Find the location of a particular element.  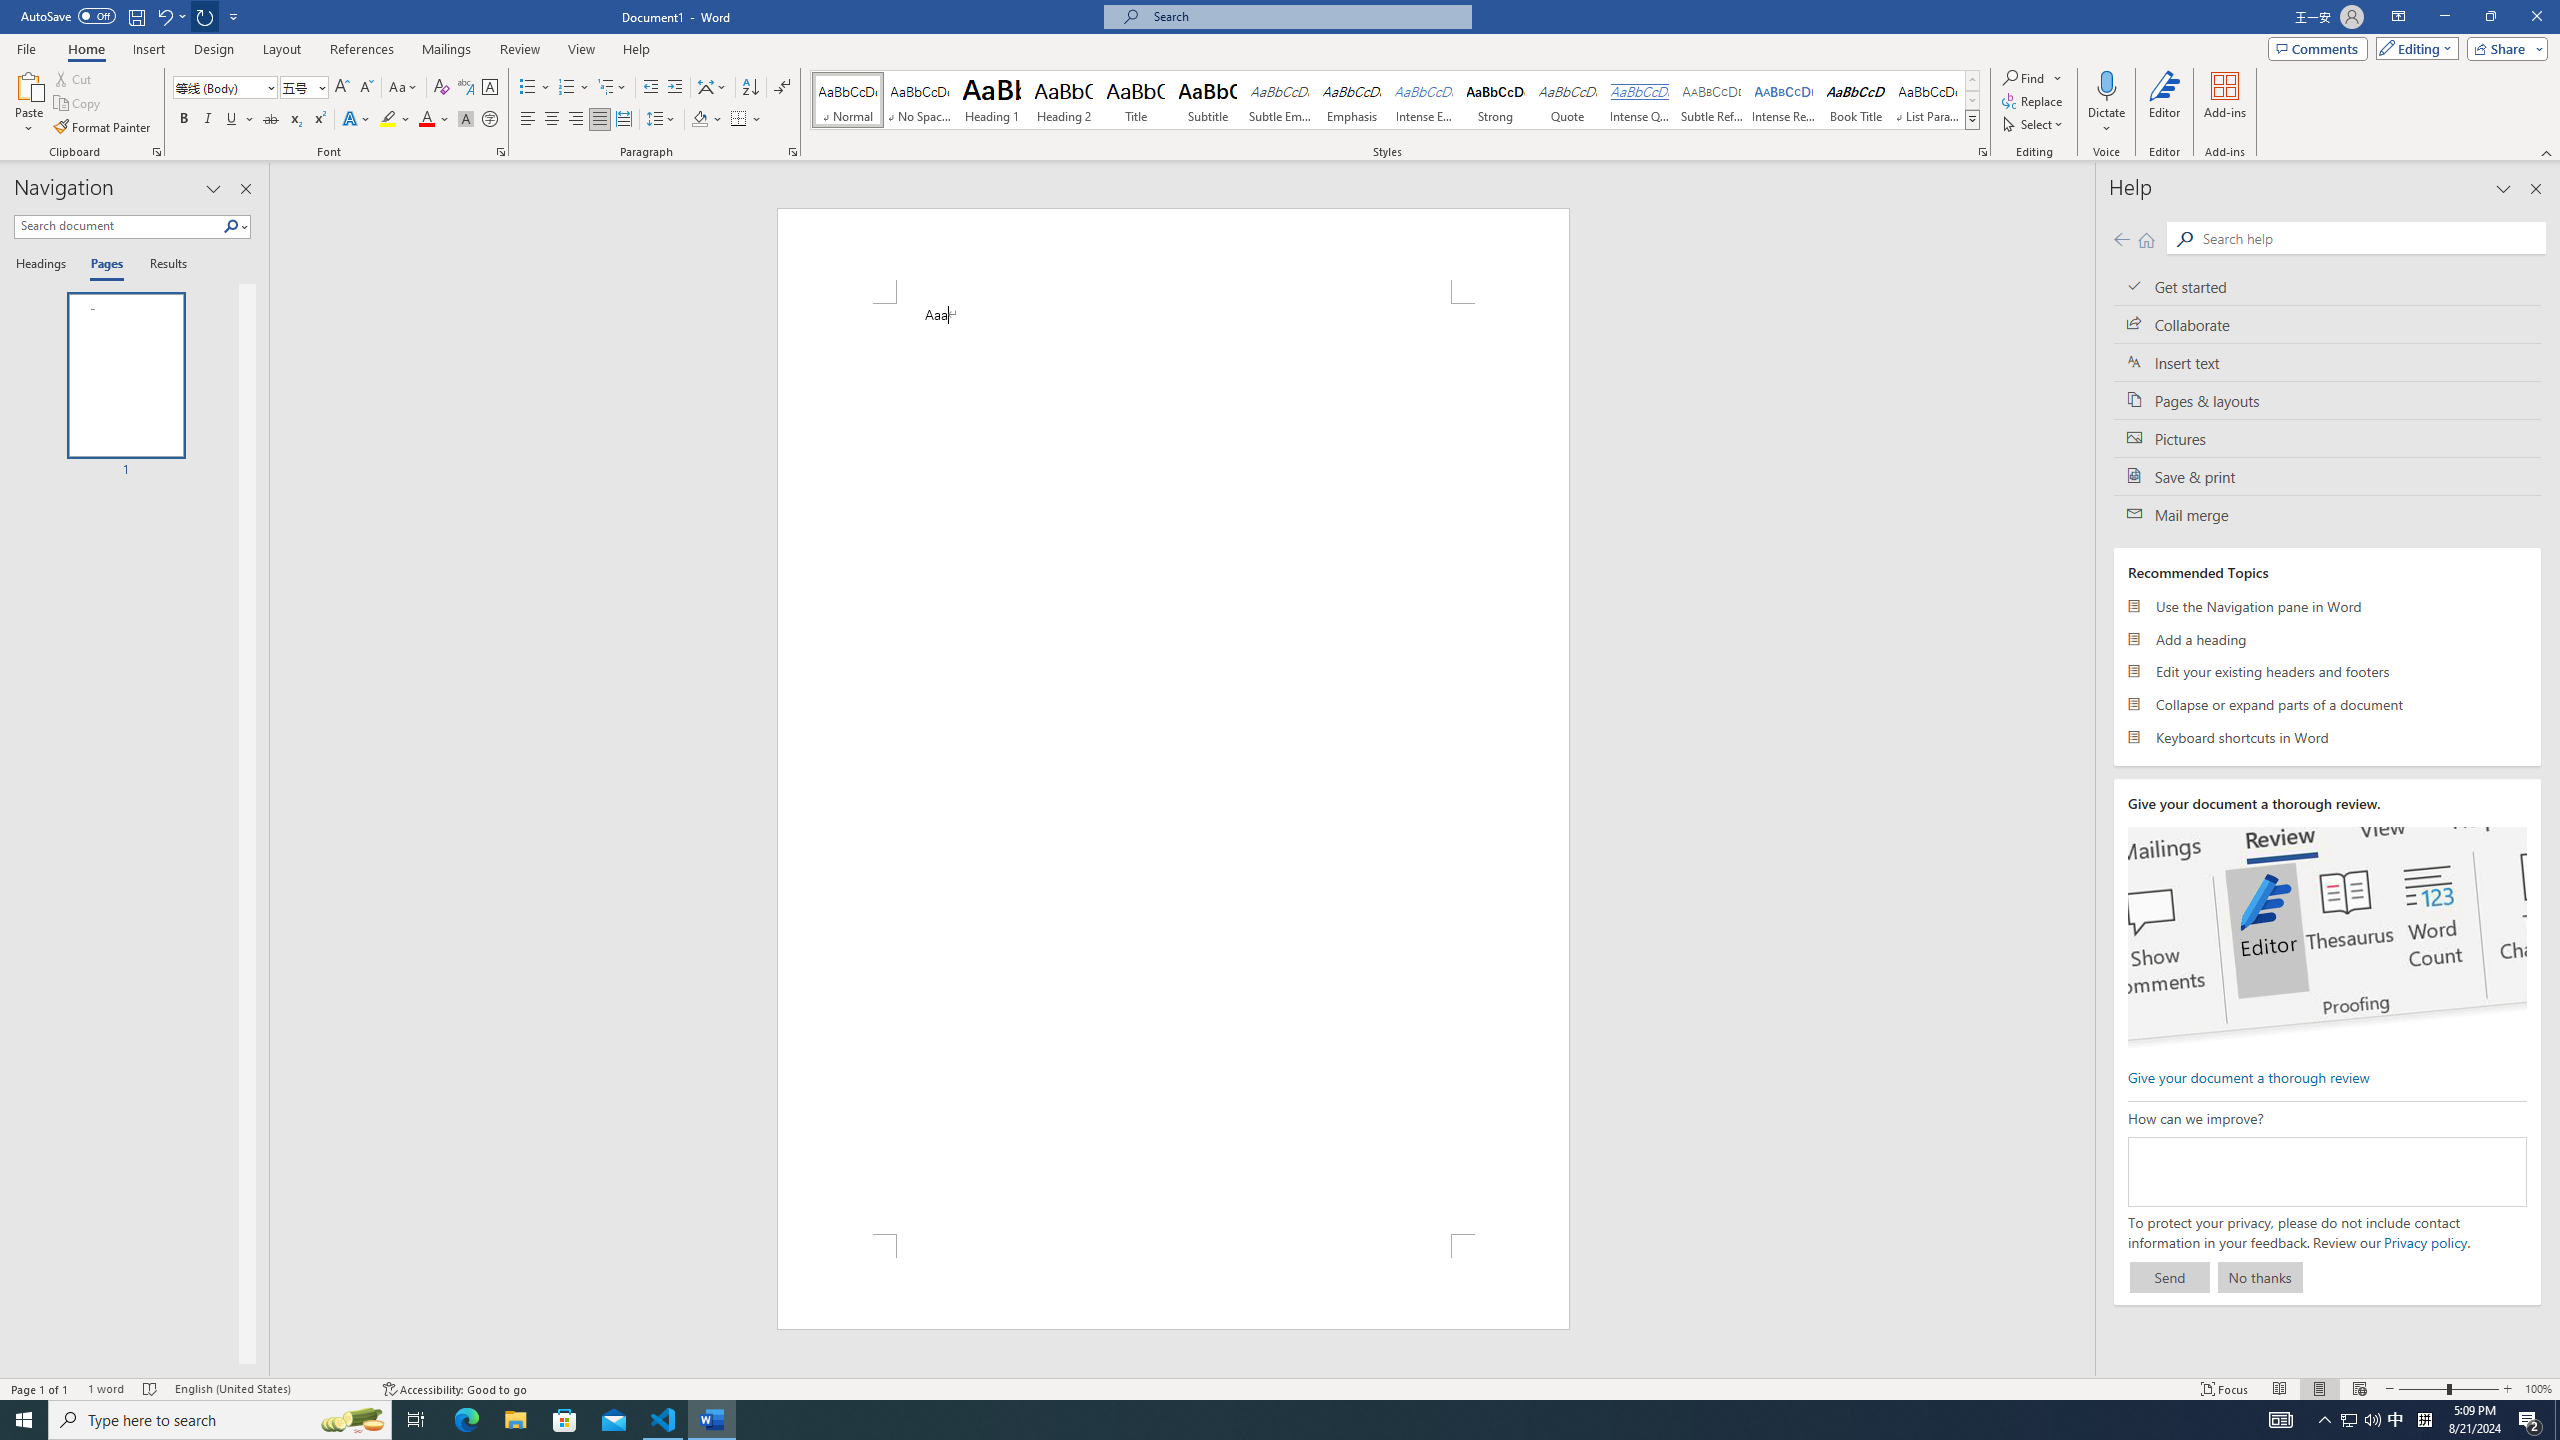

Give your document a thorough review is located at coordinates (2248, 1076).